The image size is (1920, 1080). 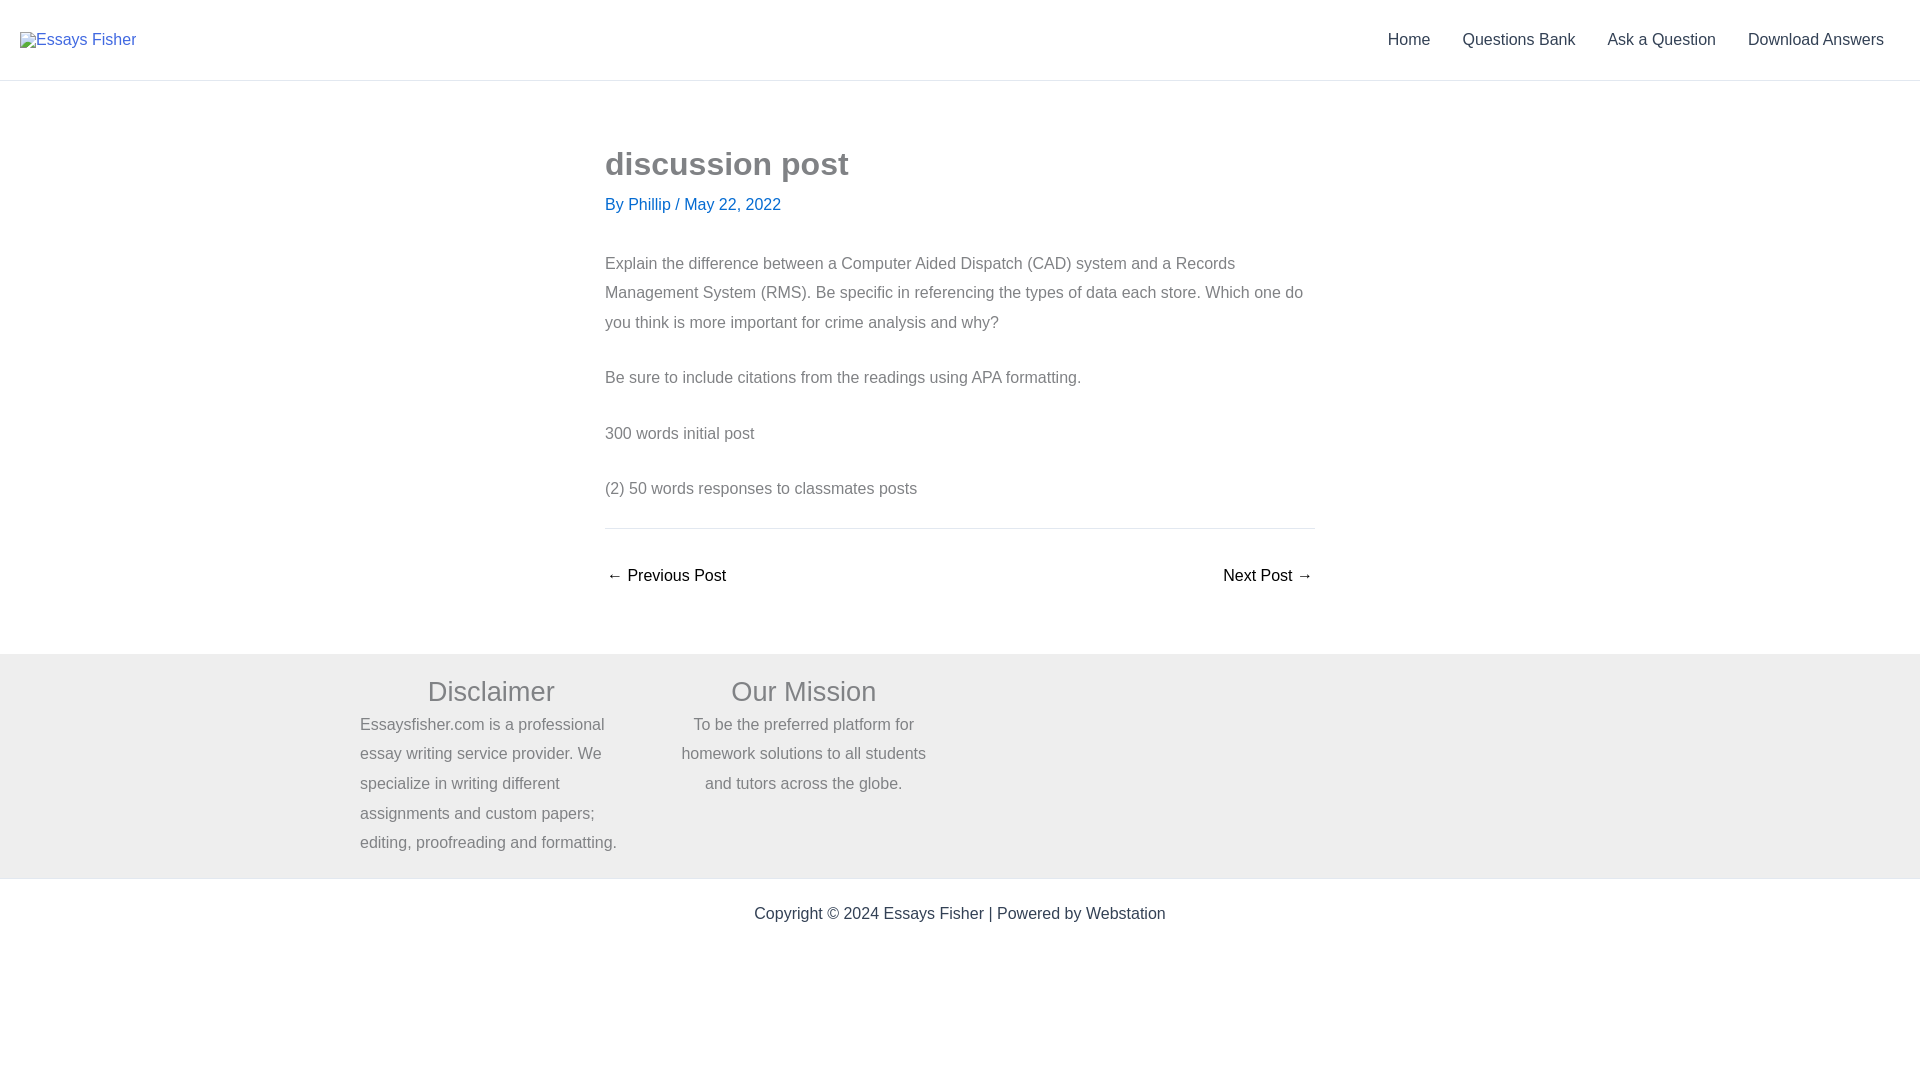 What do you see at coordinates (1518, 40) in the screenshot?
I see `Questions Bank` at bounding box center [1518, 40].